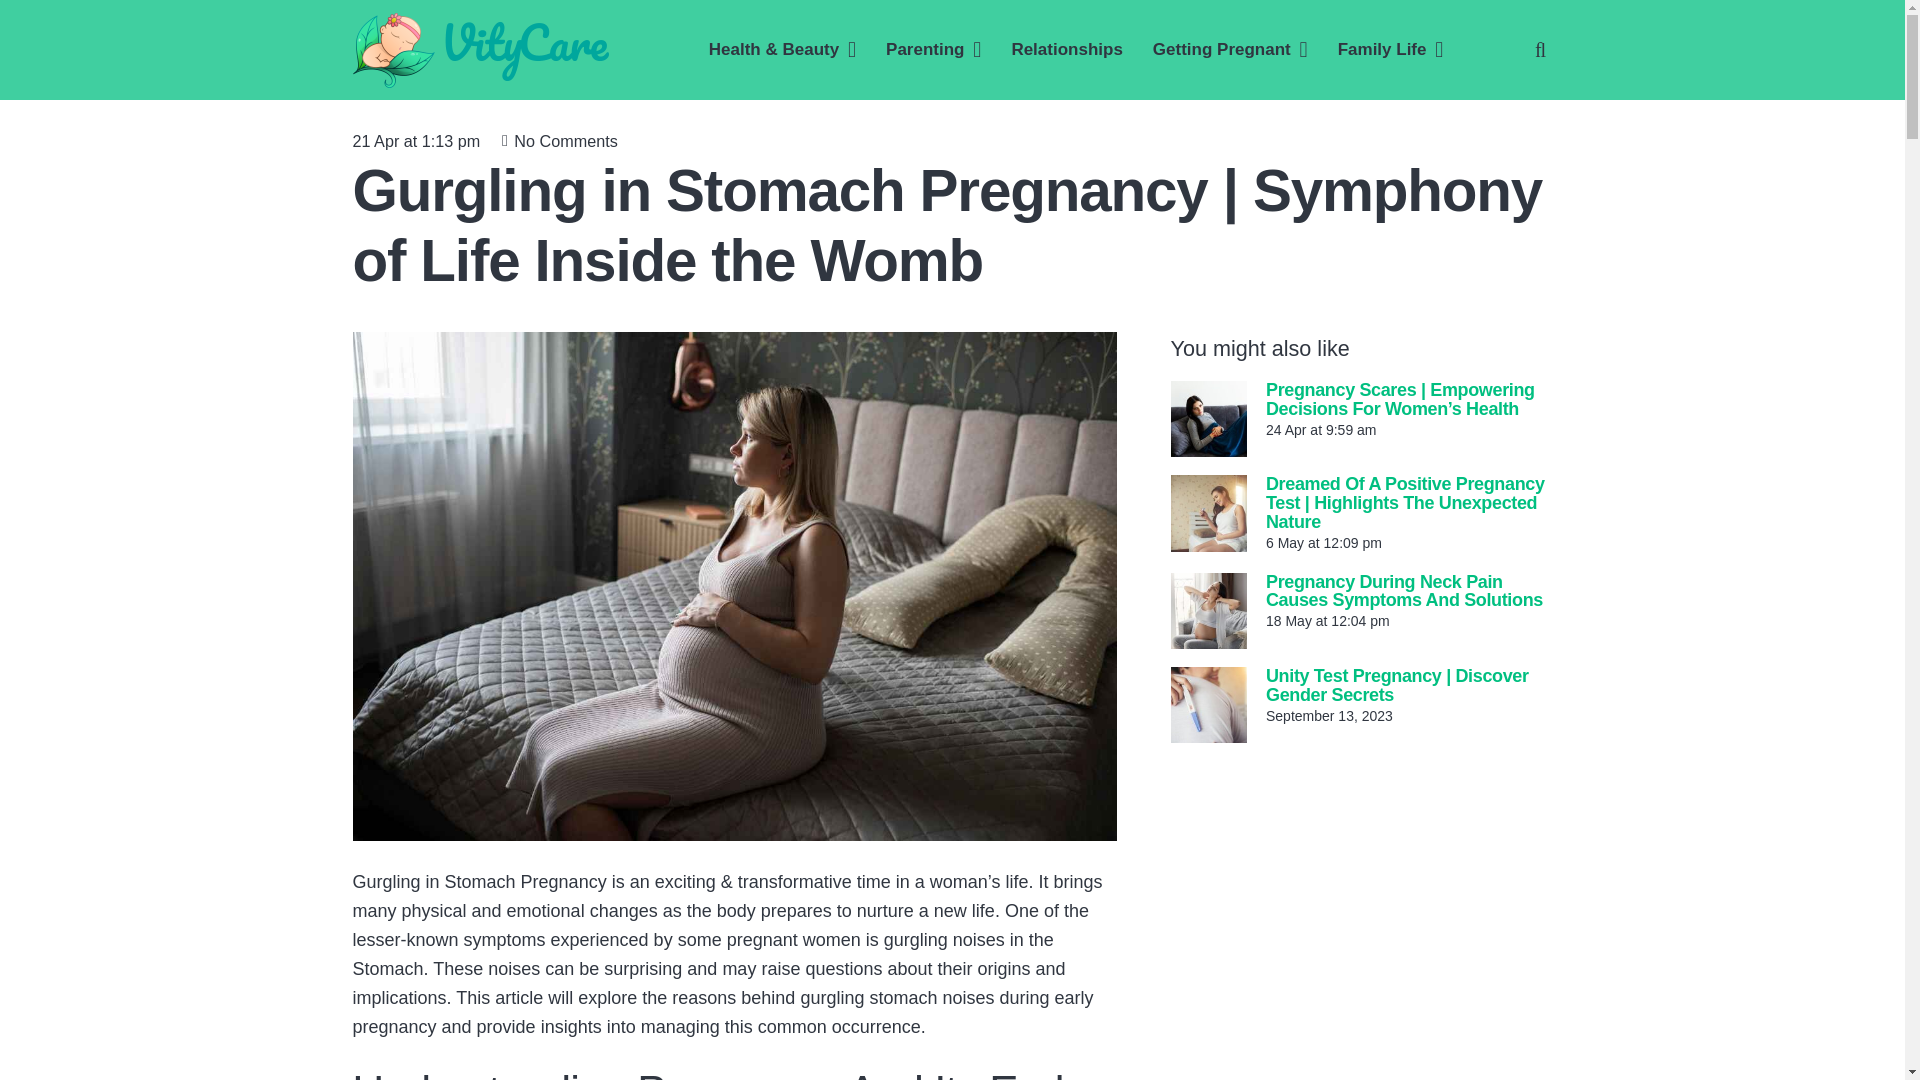 This screenshot has width=1920, height=1080. What do you see at coordinates (934, 49) in the screenshot?
I see `Parenting` at bounding box center [934, 49].